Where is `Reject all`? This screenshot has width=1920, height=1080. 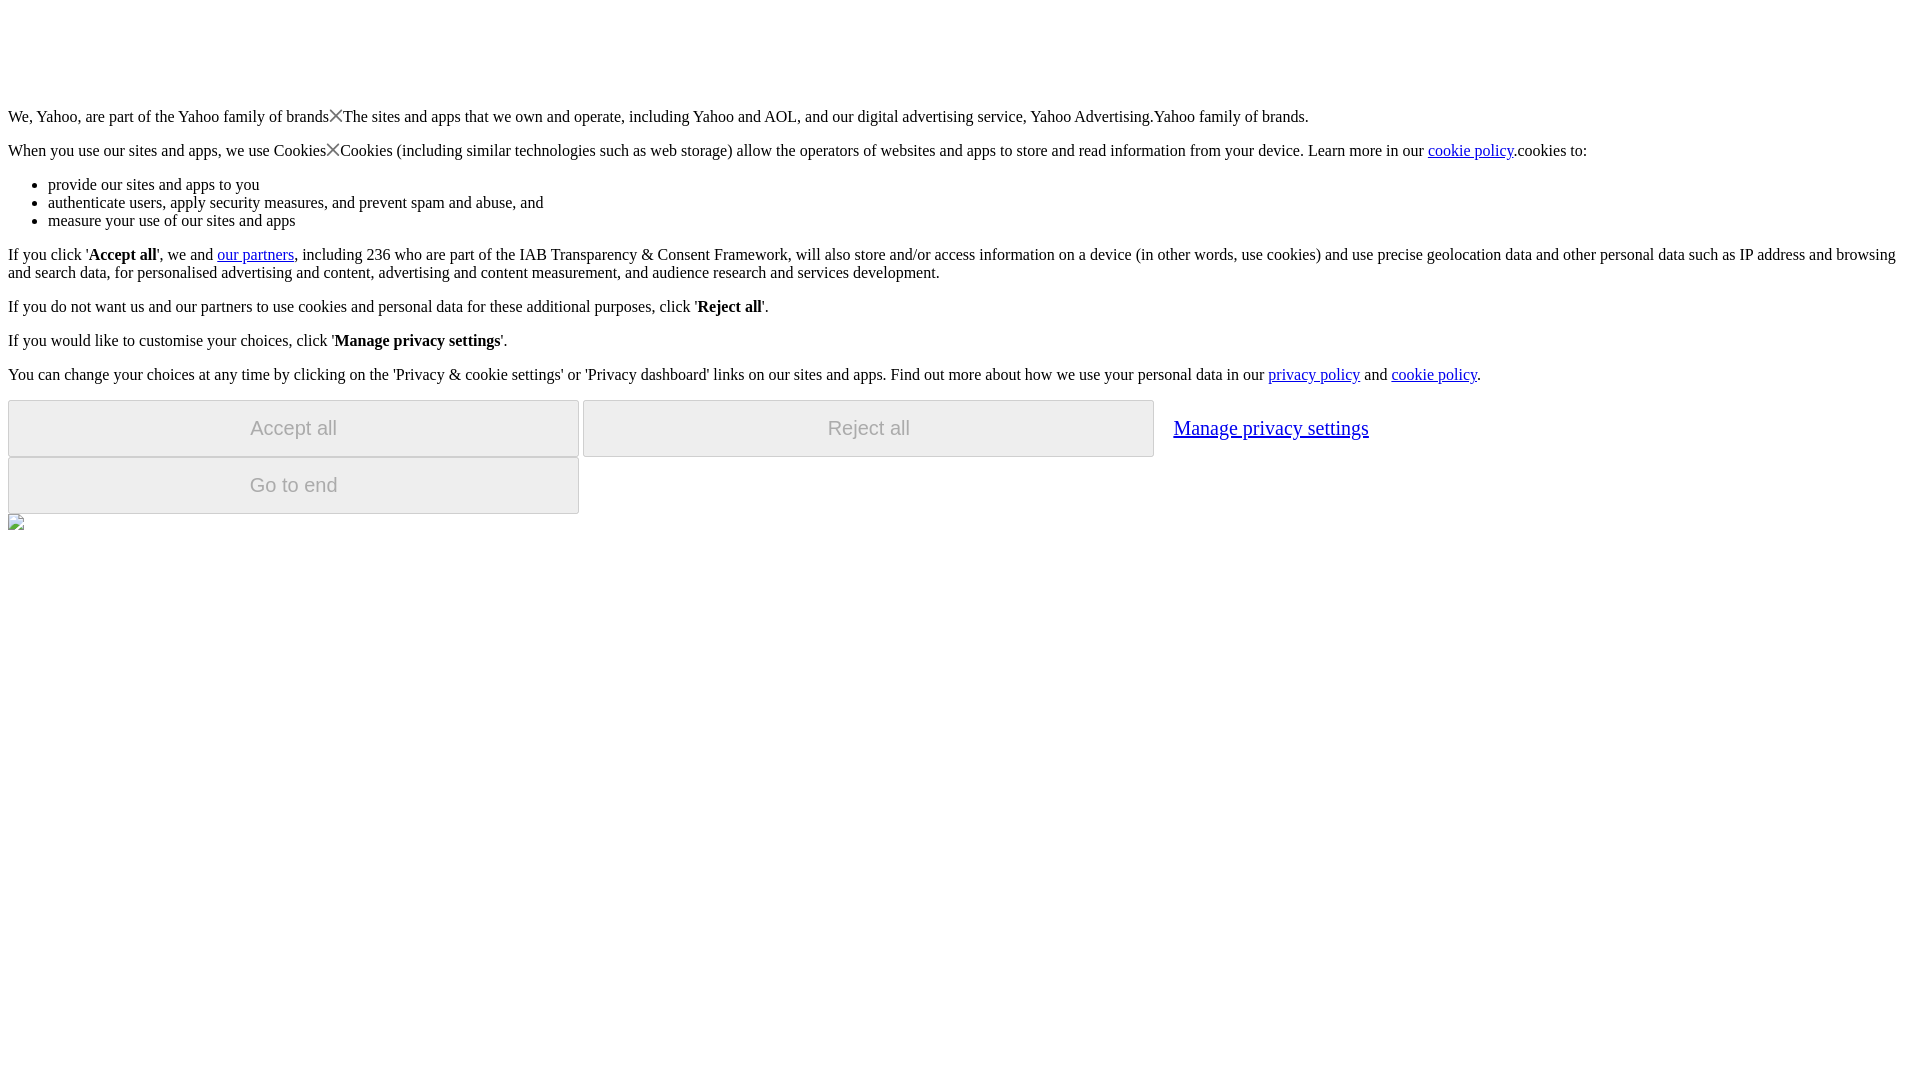
Reject all is located at coordinates (868, 428).